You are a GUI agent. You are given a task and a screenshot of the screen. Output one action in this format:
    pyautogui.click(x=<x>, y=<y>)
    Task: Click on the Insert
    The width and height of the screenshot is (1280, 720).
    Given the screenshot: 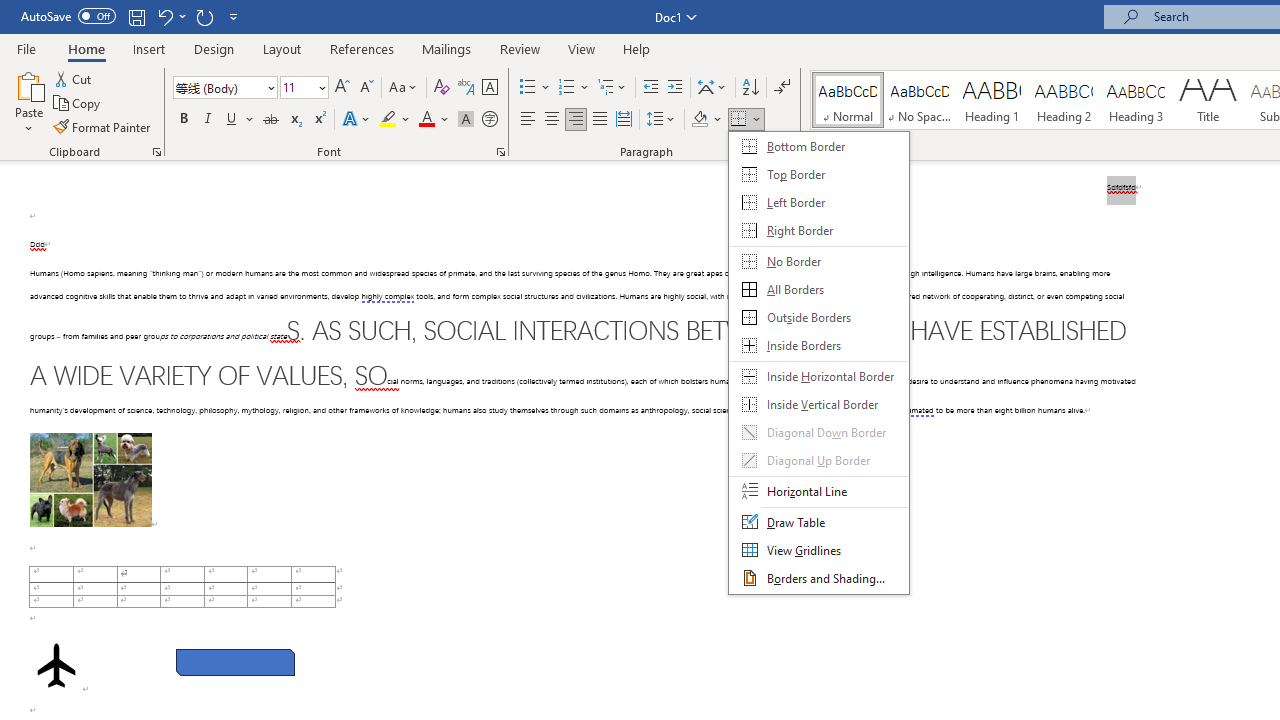 What is the action you would take?
    pyautogui.click(x=150, y=48)
    